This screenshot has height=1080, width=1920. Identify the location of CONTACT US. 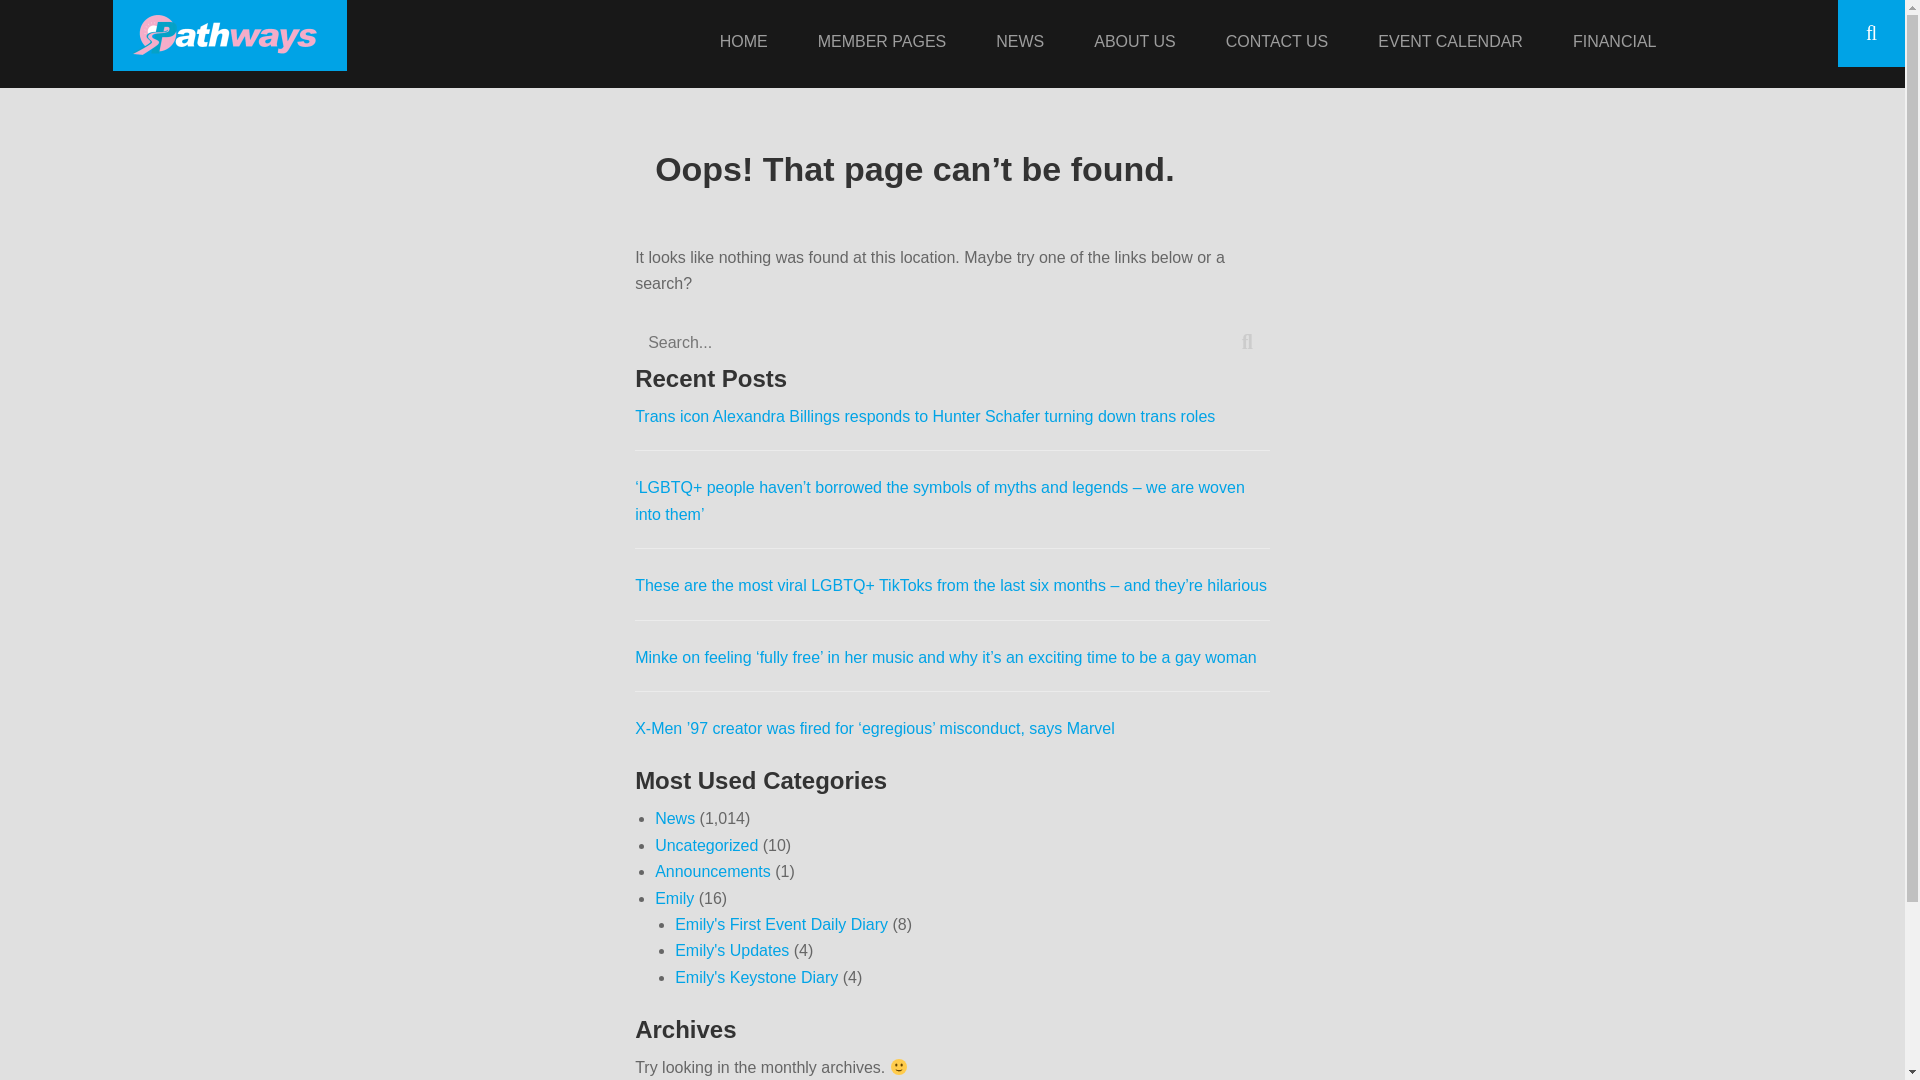
(1278, 44).